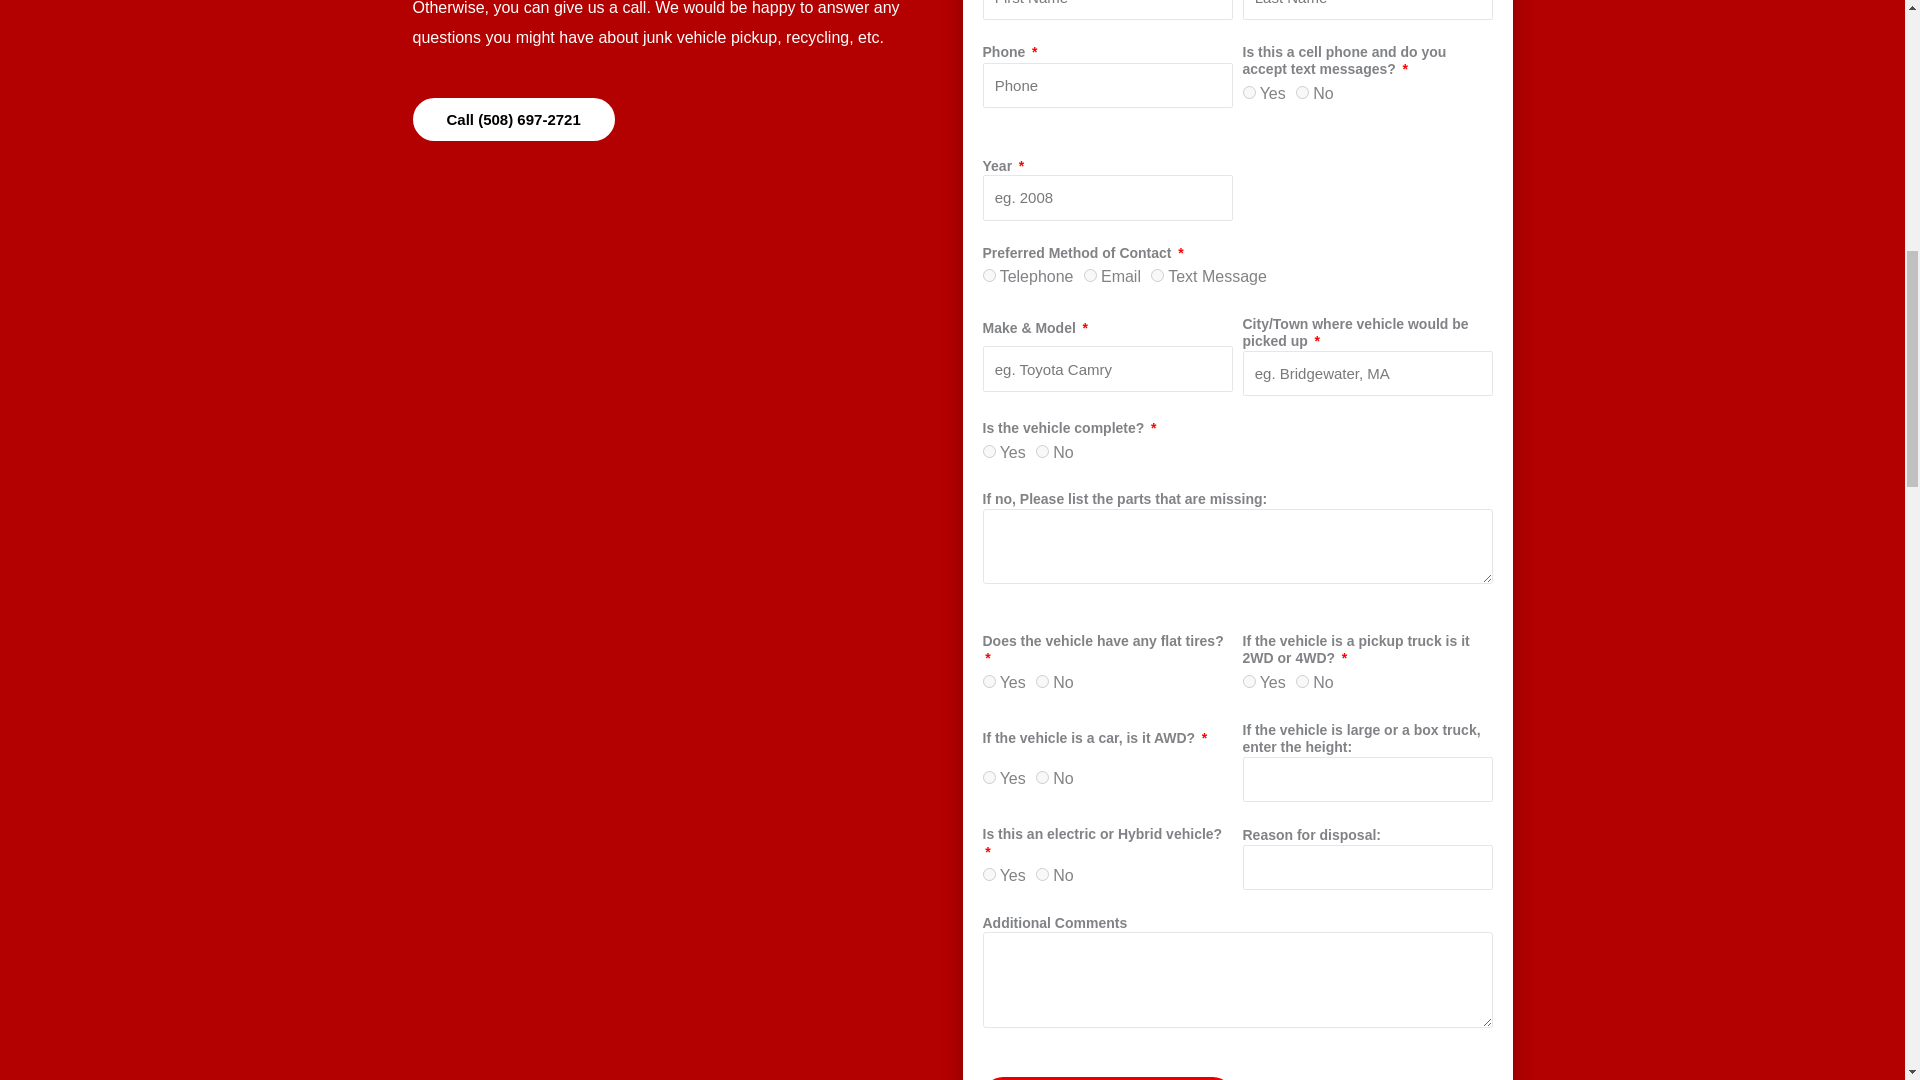 This screenshot has width=1920, height=1080. Describe the element at coordinates (1042, 681) in the screenshot. I see `No` at that location.